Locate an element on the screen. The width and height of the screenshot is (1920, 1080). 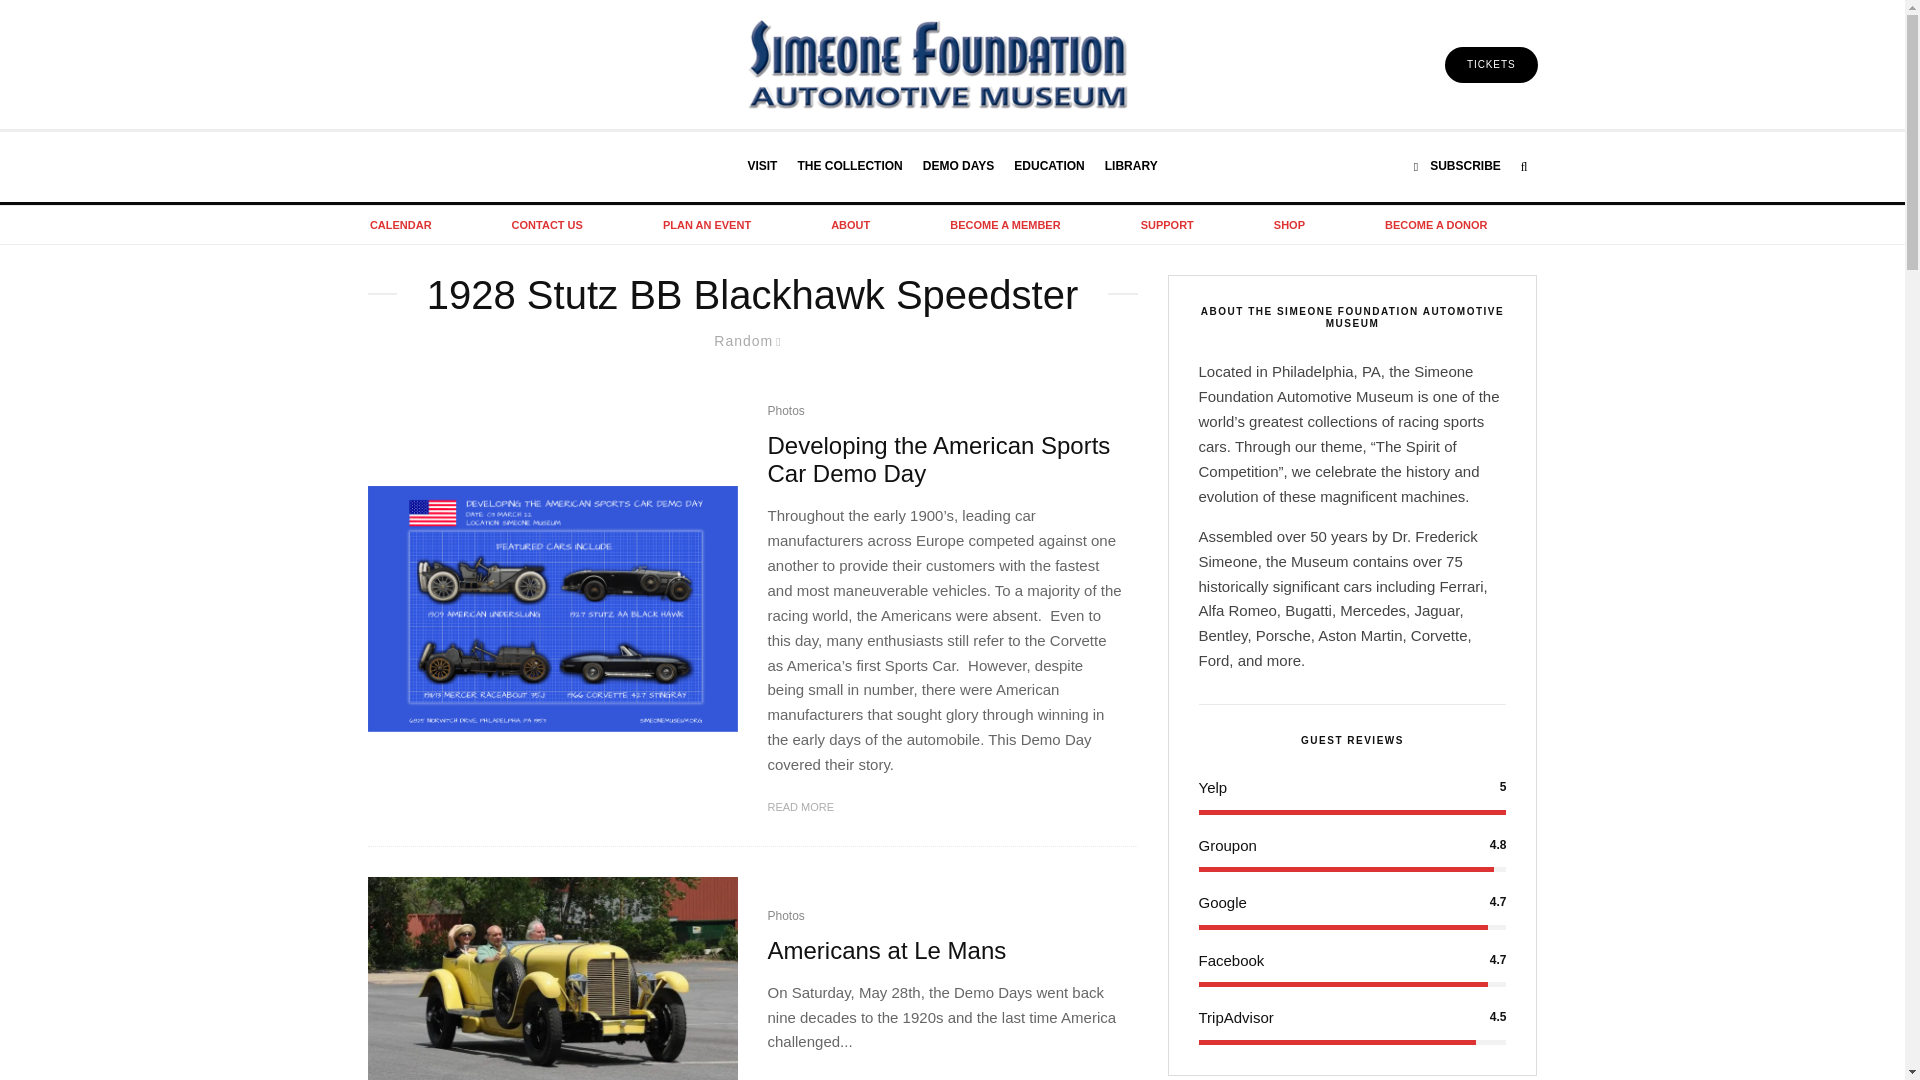
Americans at Le Mans is located at coordinates (887, 951).